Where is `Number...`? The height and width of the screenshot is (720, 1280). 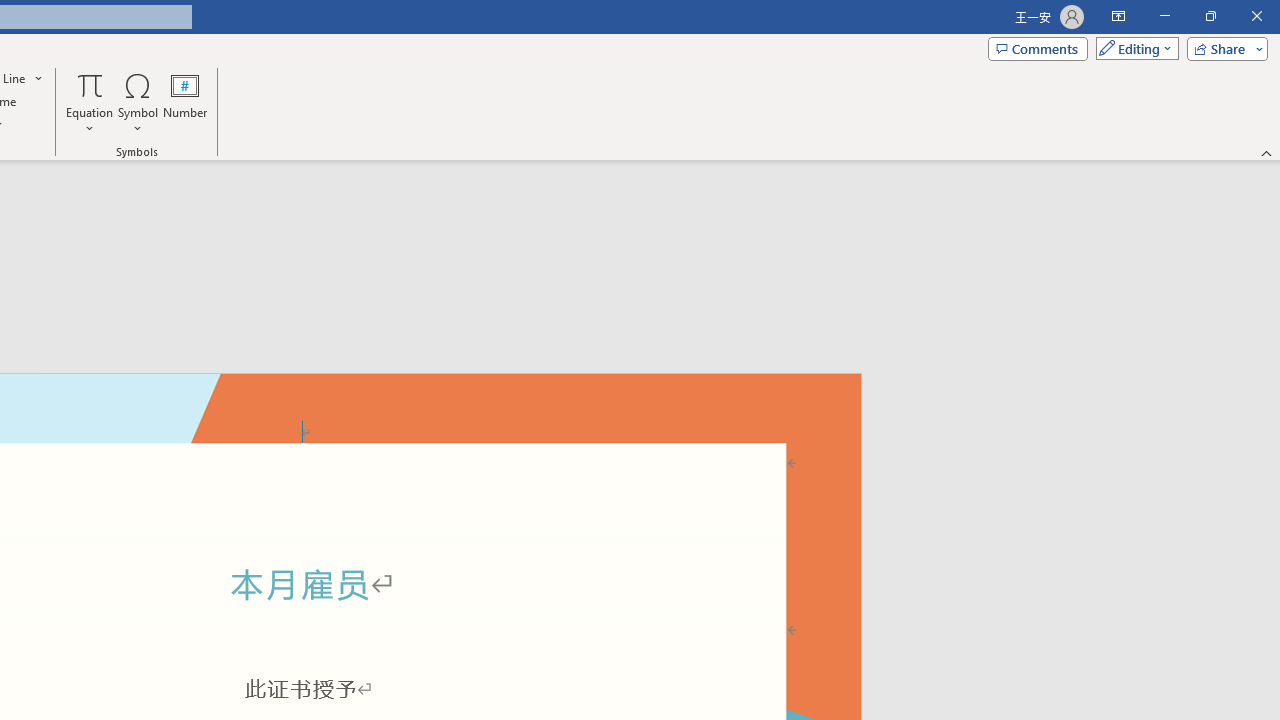
Number... is located at coordinates (185, 102).